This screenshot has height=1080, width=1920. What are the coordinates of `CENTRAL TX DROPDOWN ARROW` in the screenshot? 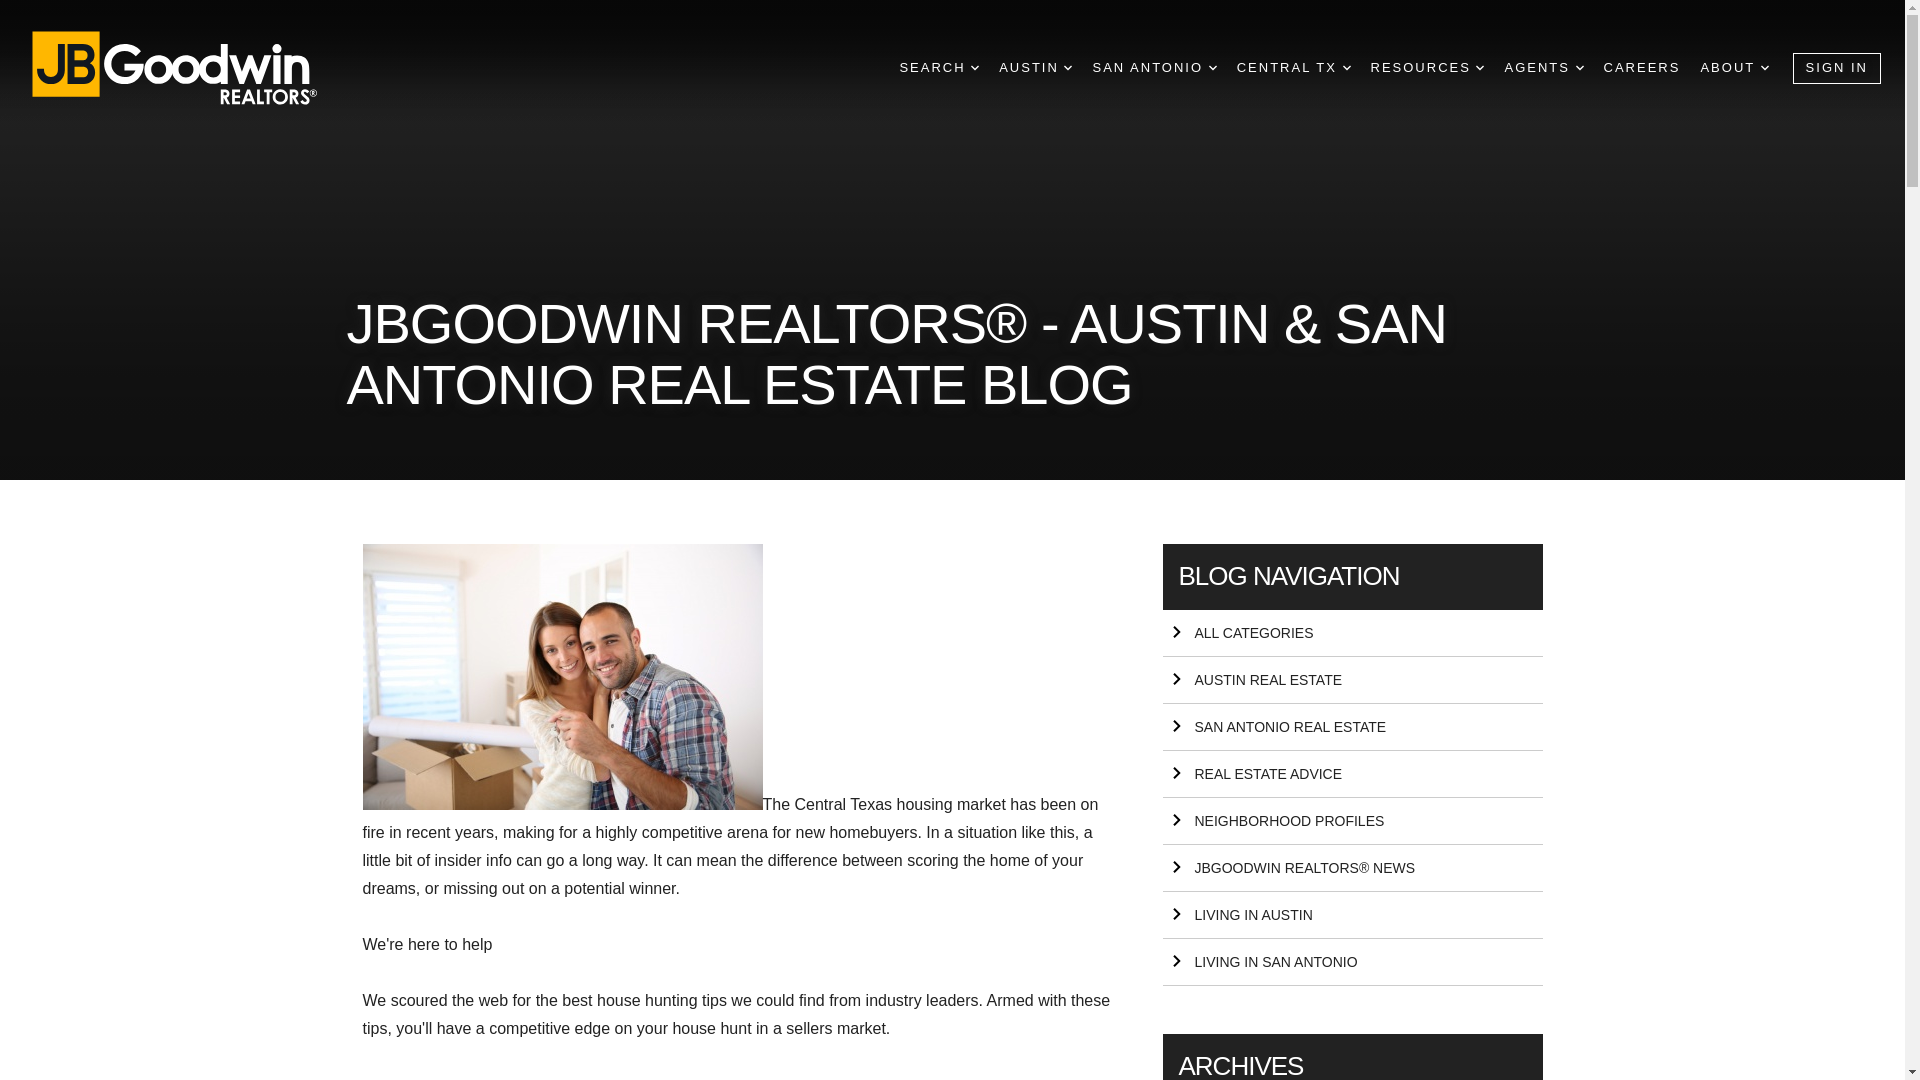 It's located at (1294, 68).